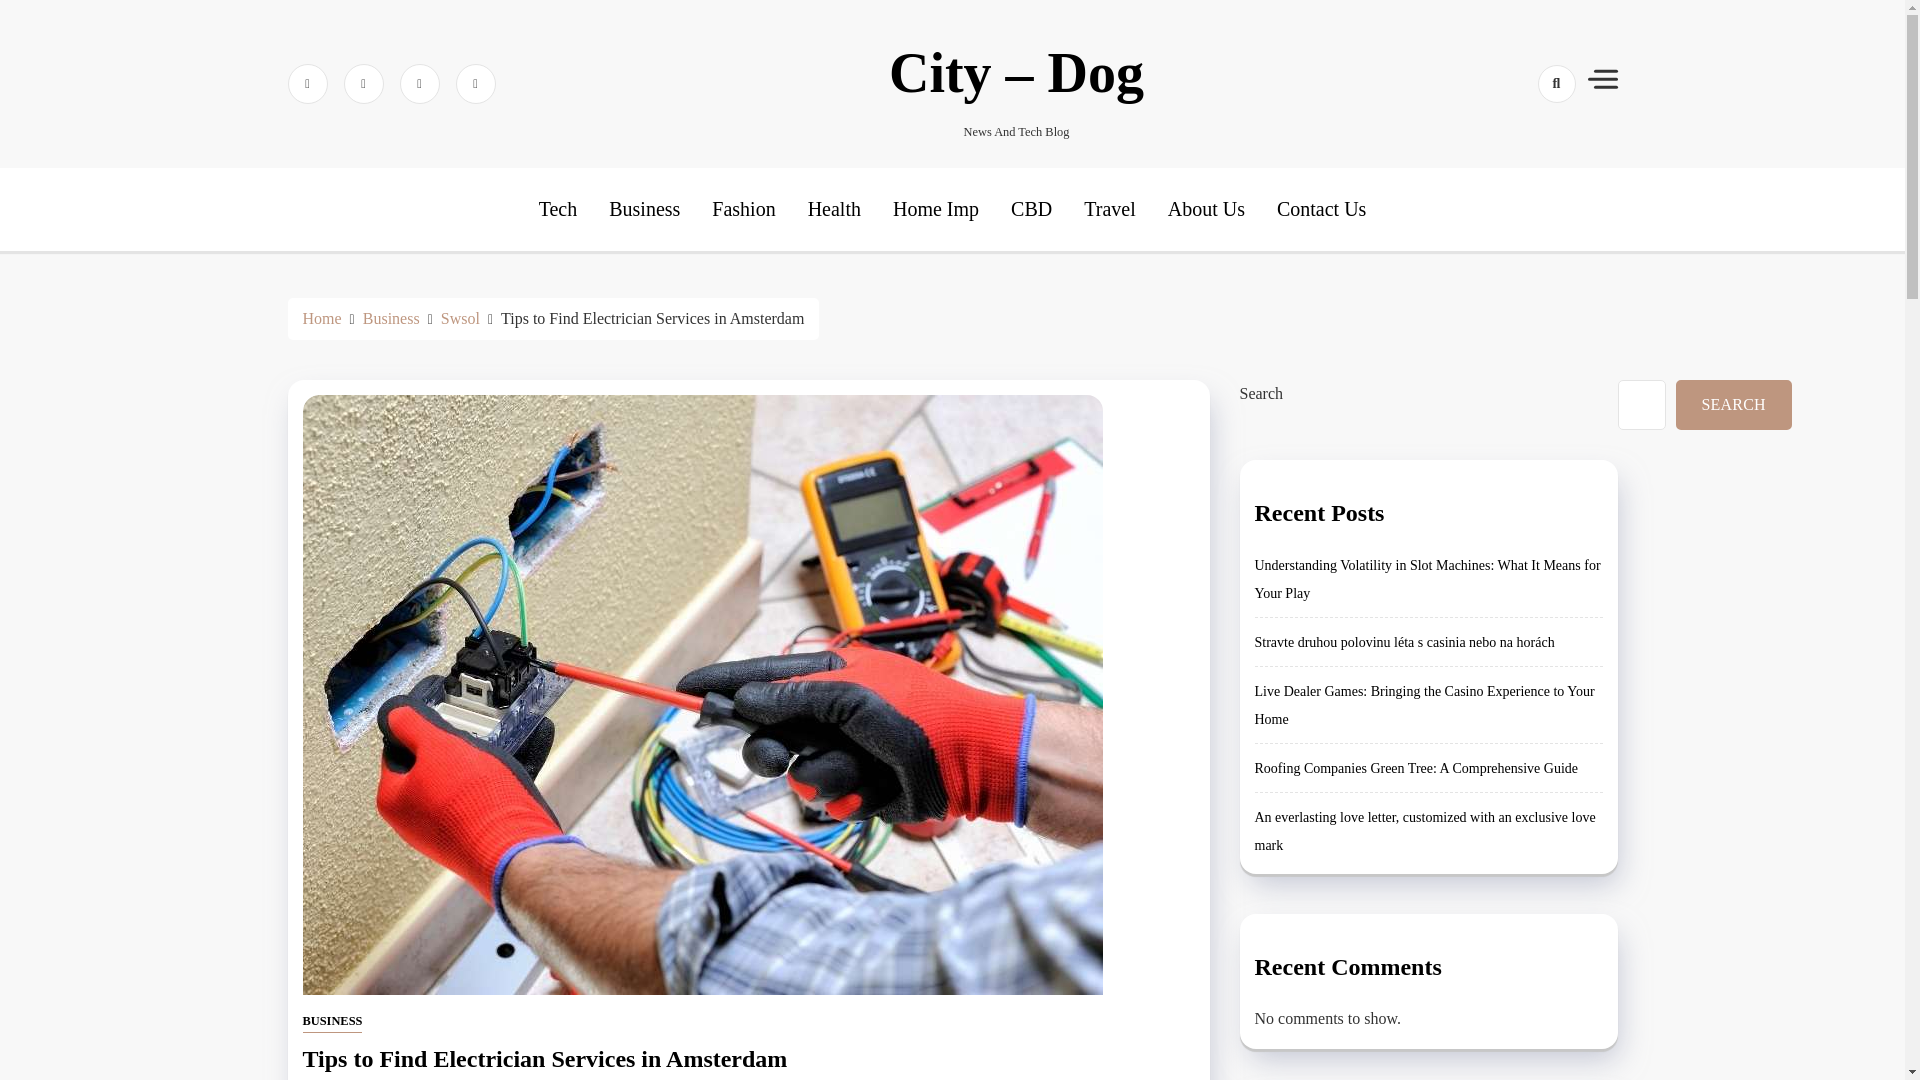 This screenshot has width=1920, height=1080. What do you see at coordinates (460, 318) in the screenshot?
I see `Swsol` at bounding box center [460, 318].